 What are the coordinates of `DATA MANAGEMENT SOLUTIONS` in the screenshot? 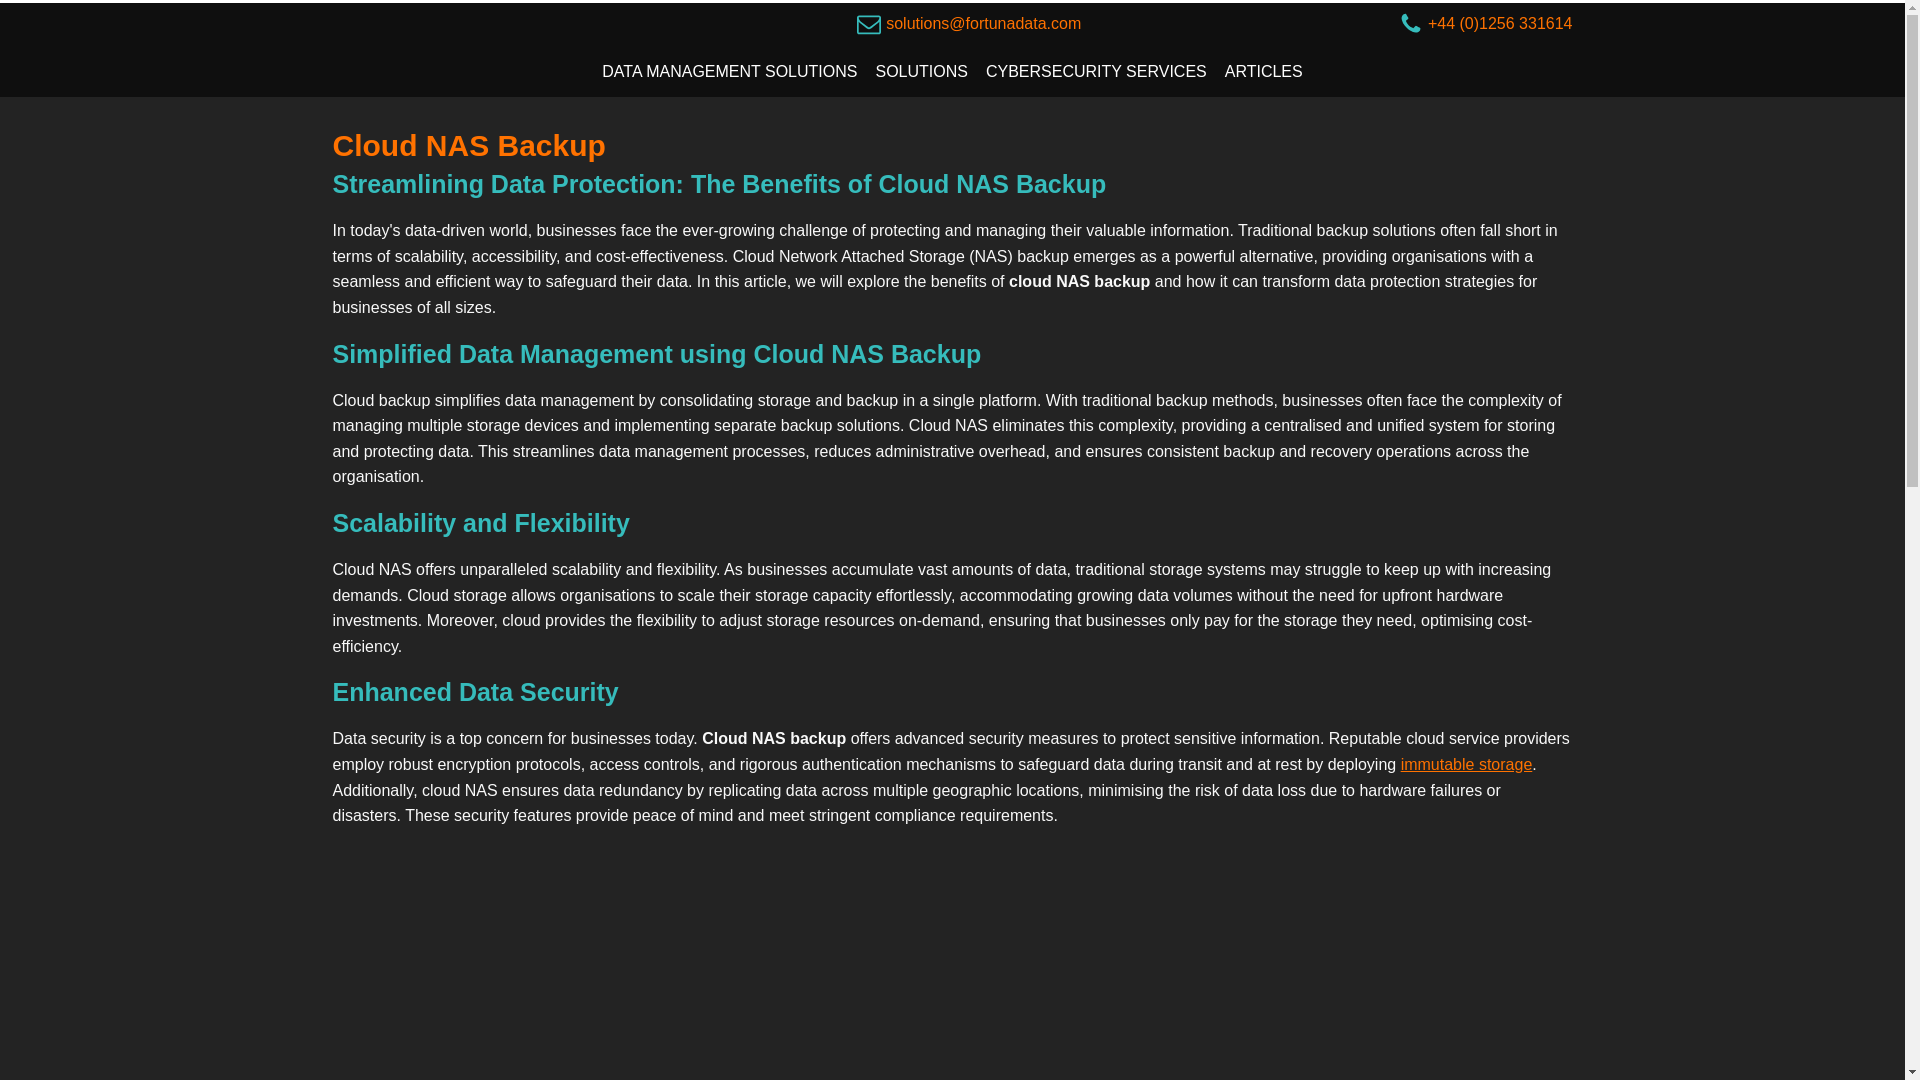 It's located at (729, 72).